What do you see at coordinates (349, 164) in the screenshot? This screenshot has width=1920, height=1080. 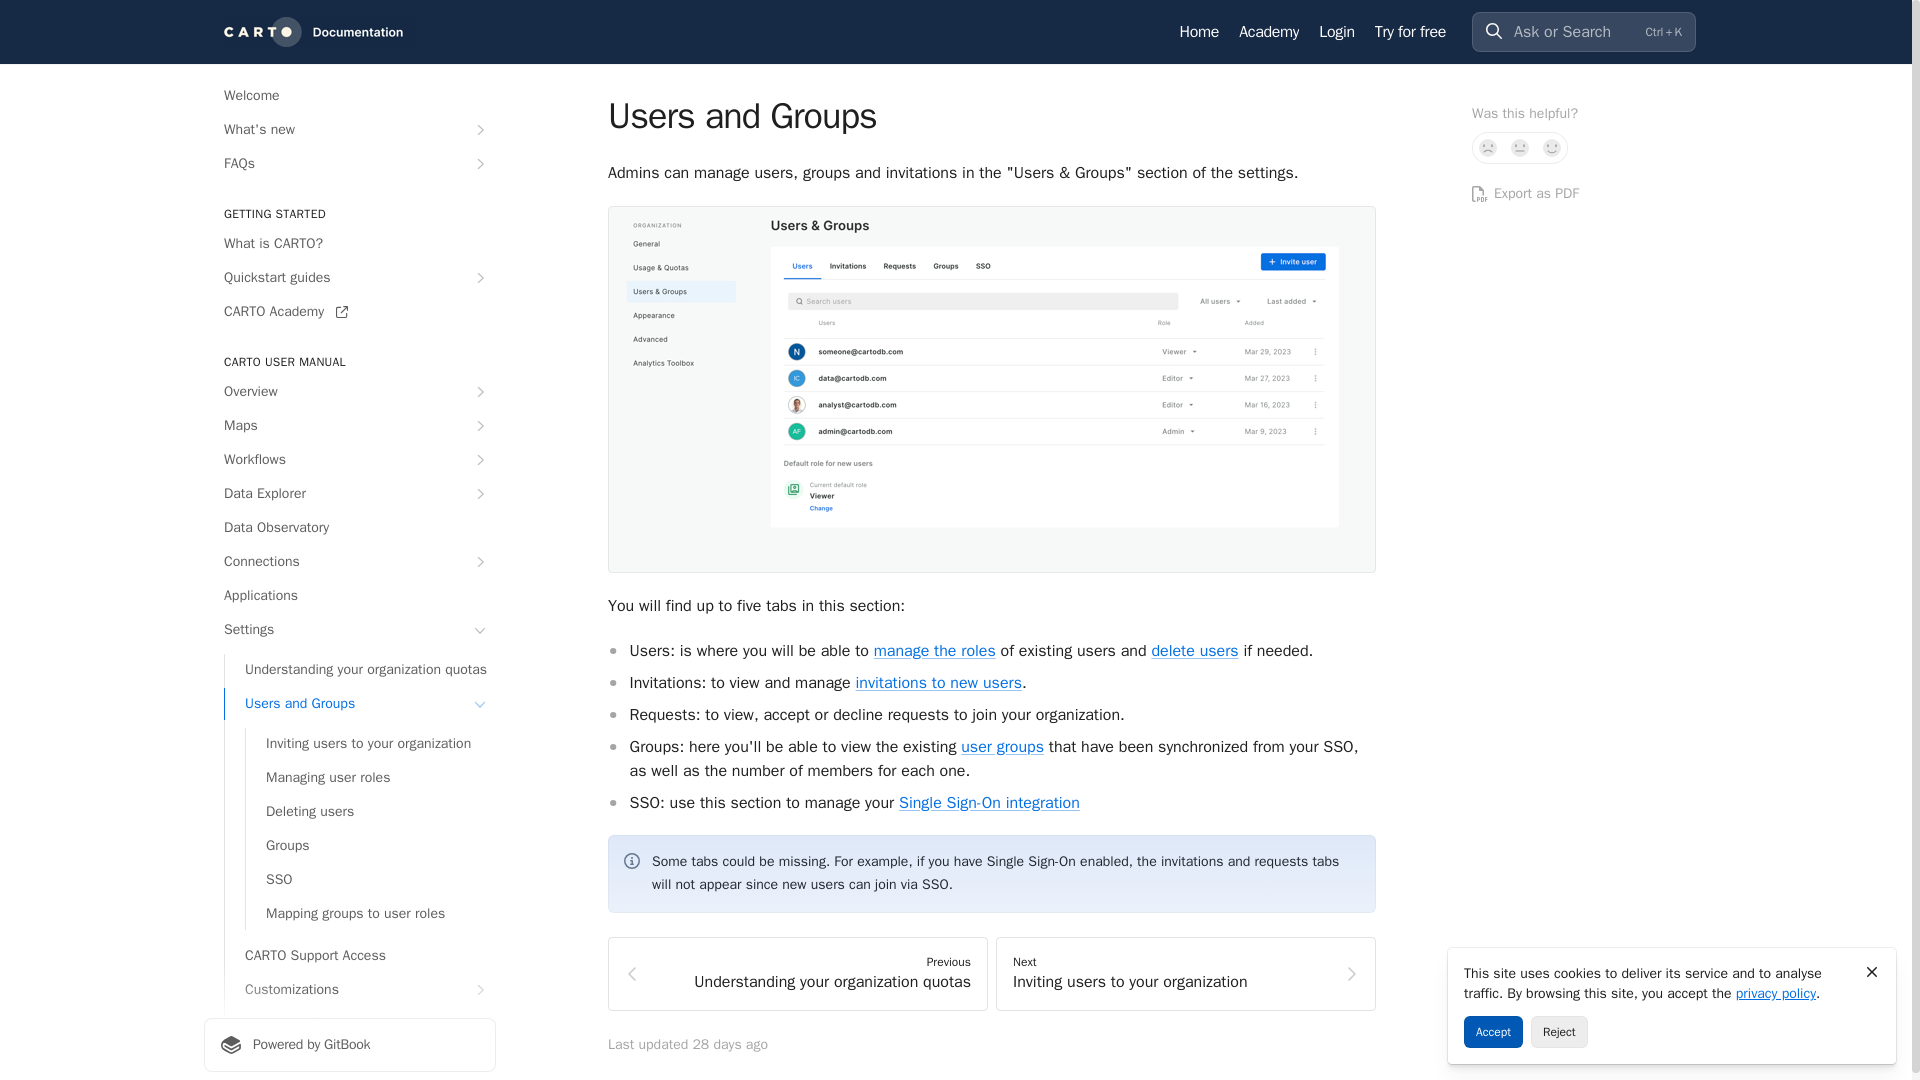 I see `FAQs` at bounding box center [349, 164].